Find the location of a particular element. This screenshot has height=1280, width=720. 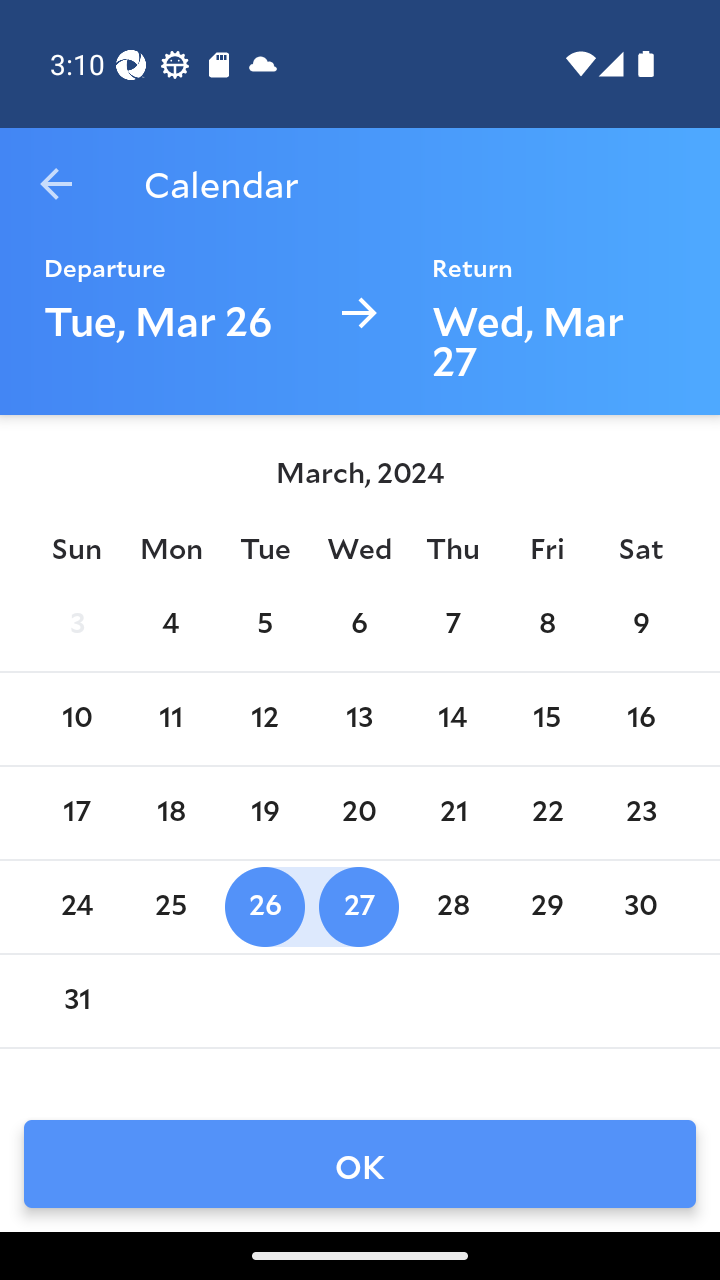

22 is located at coordinates (546, 812).